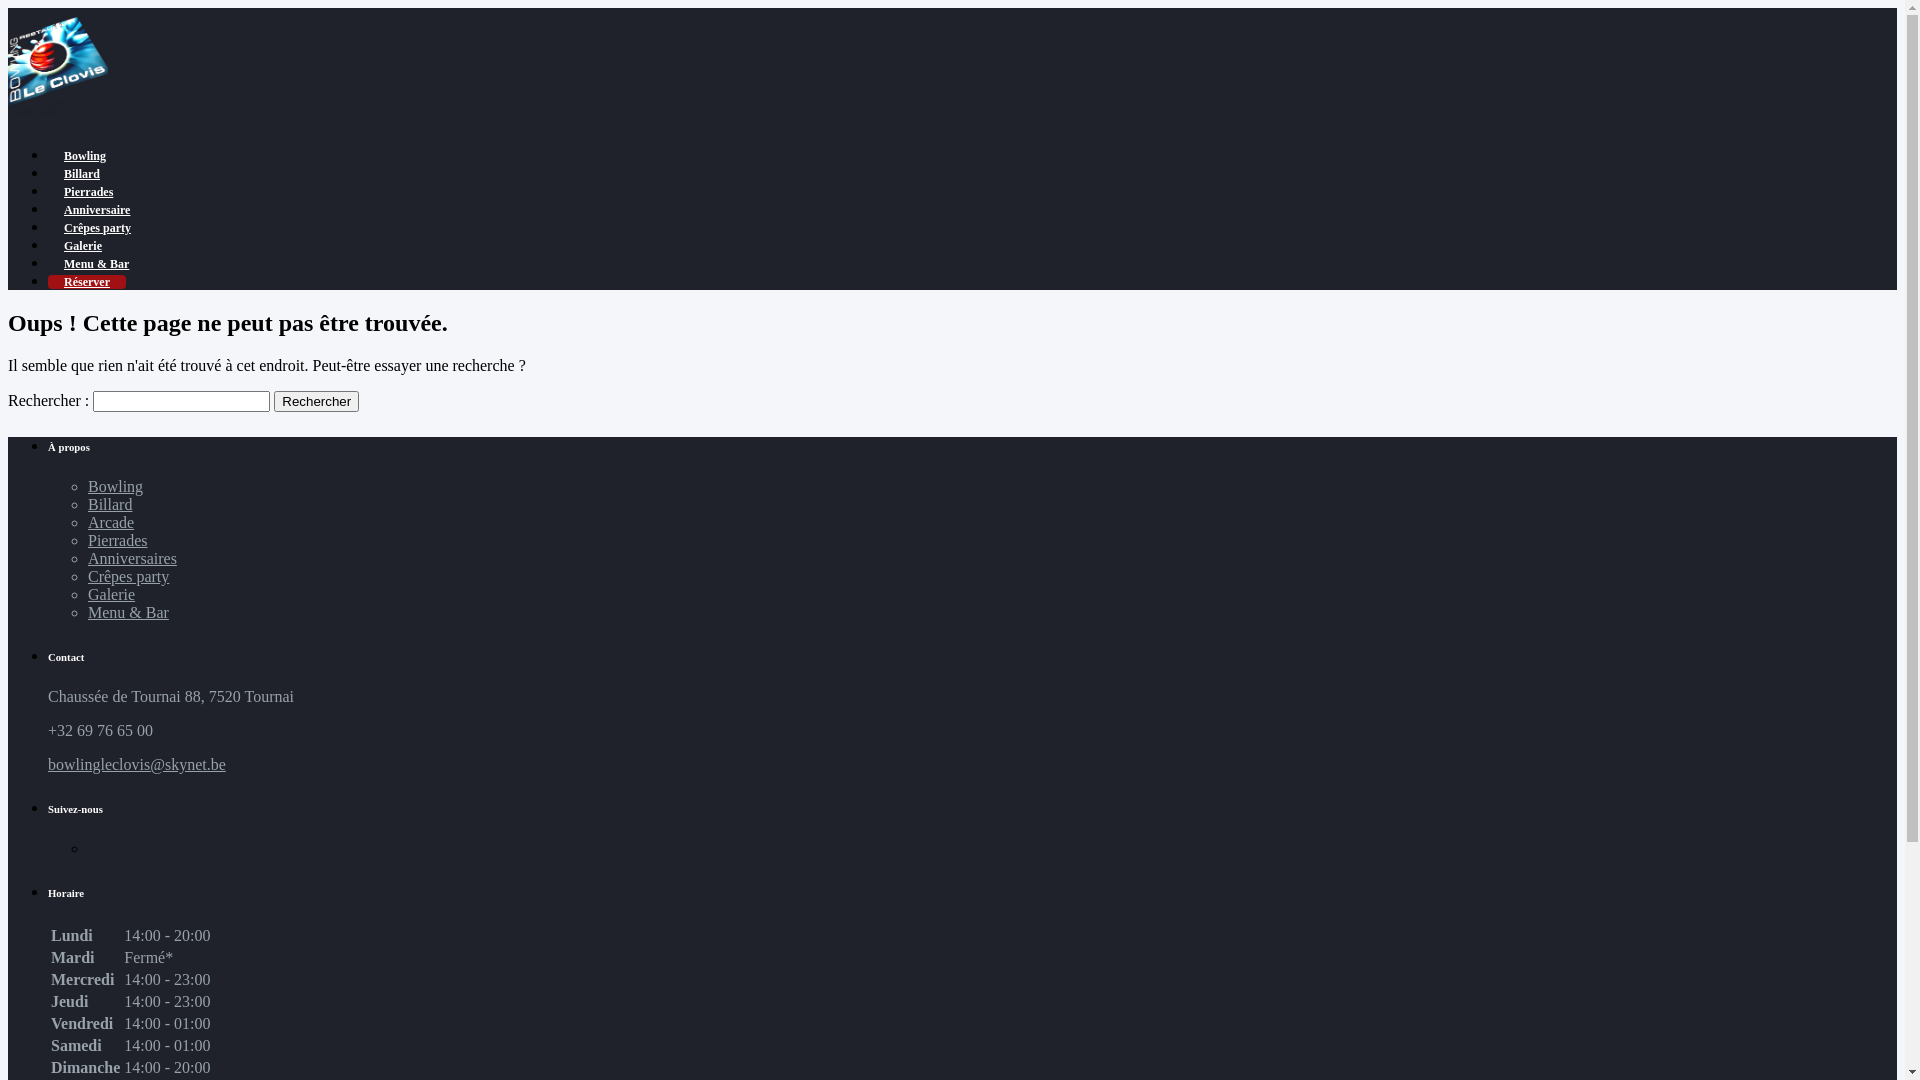 The height and width of the screenshot is (1080, 1920). What do you see at coordinates (88, 192) in the screenshot?
I see `Pierrades` at bounding box center [88, 192].